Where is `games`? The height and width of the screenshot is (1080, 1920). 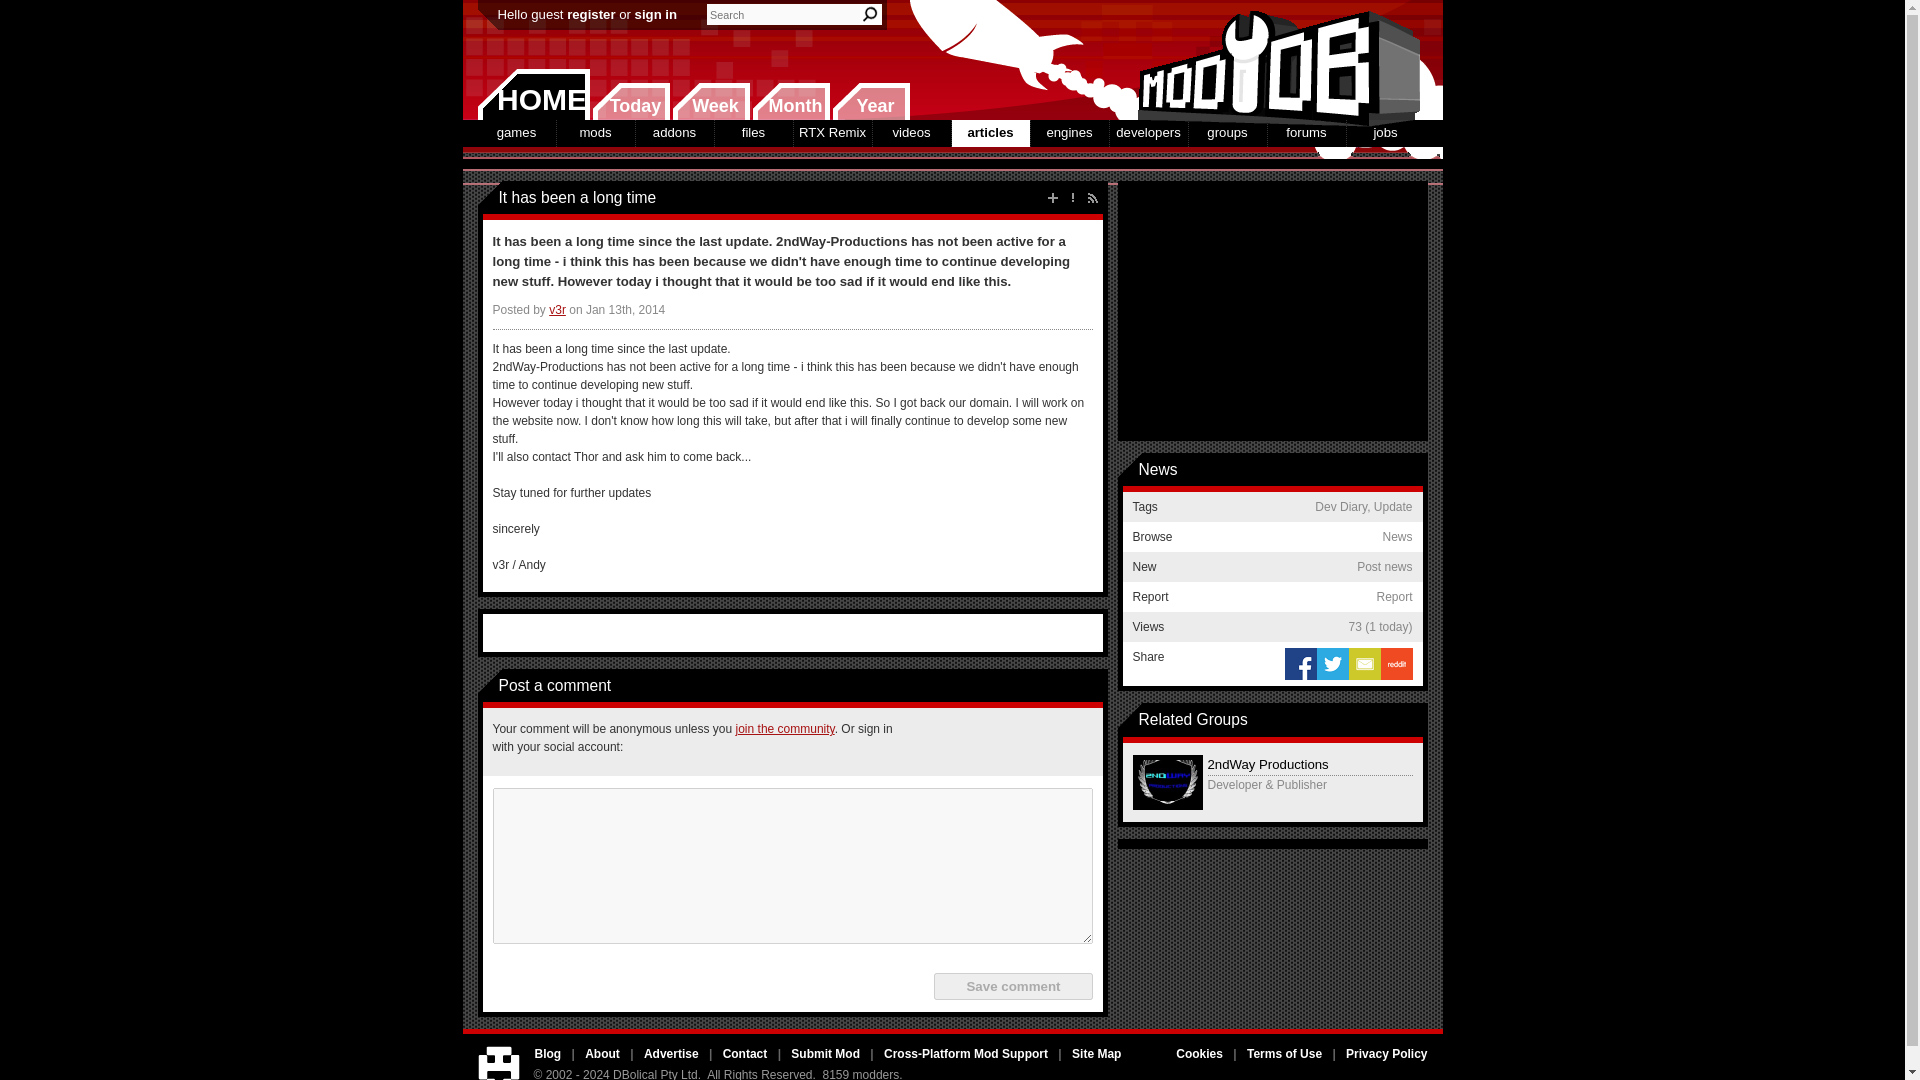 games is located at coordinates (517, 132).